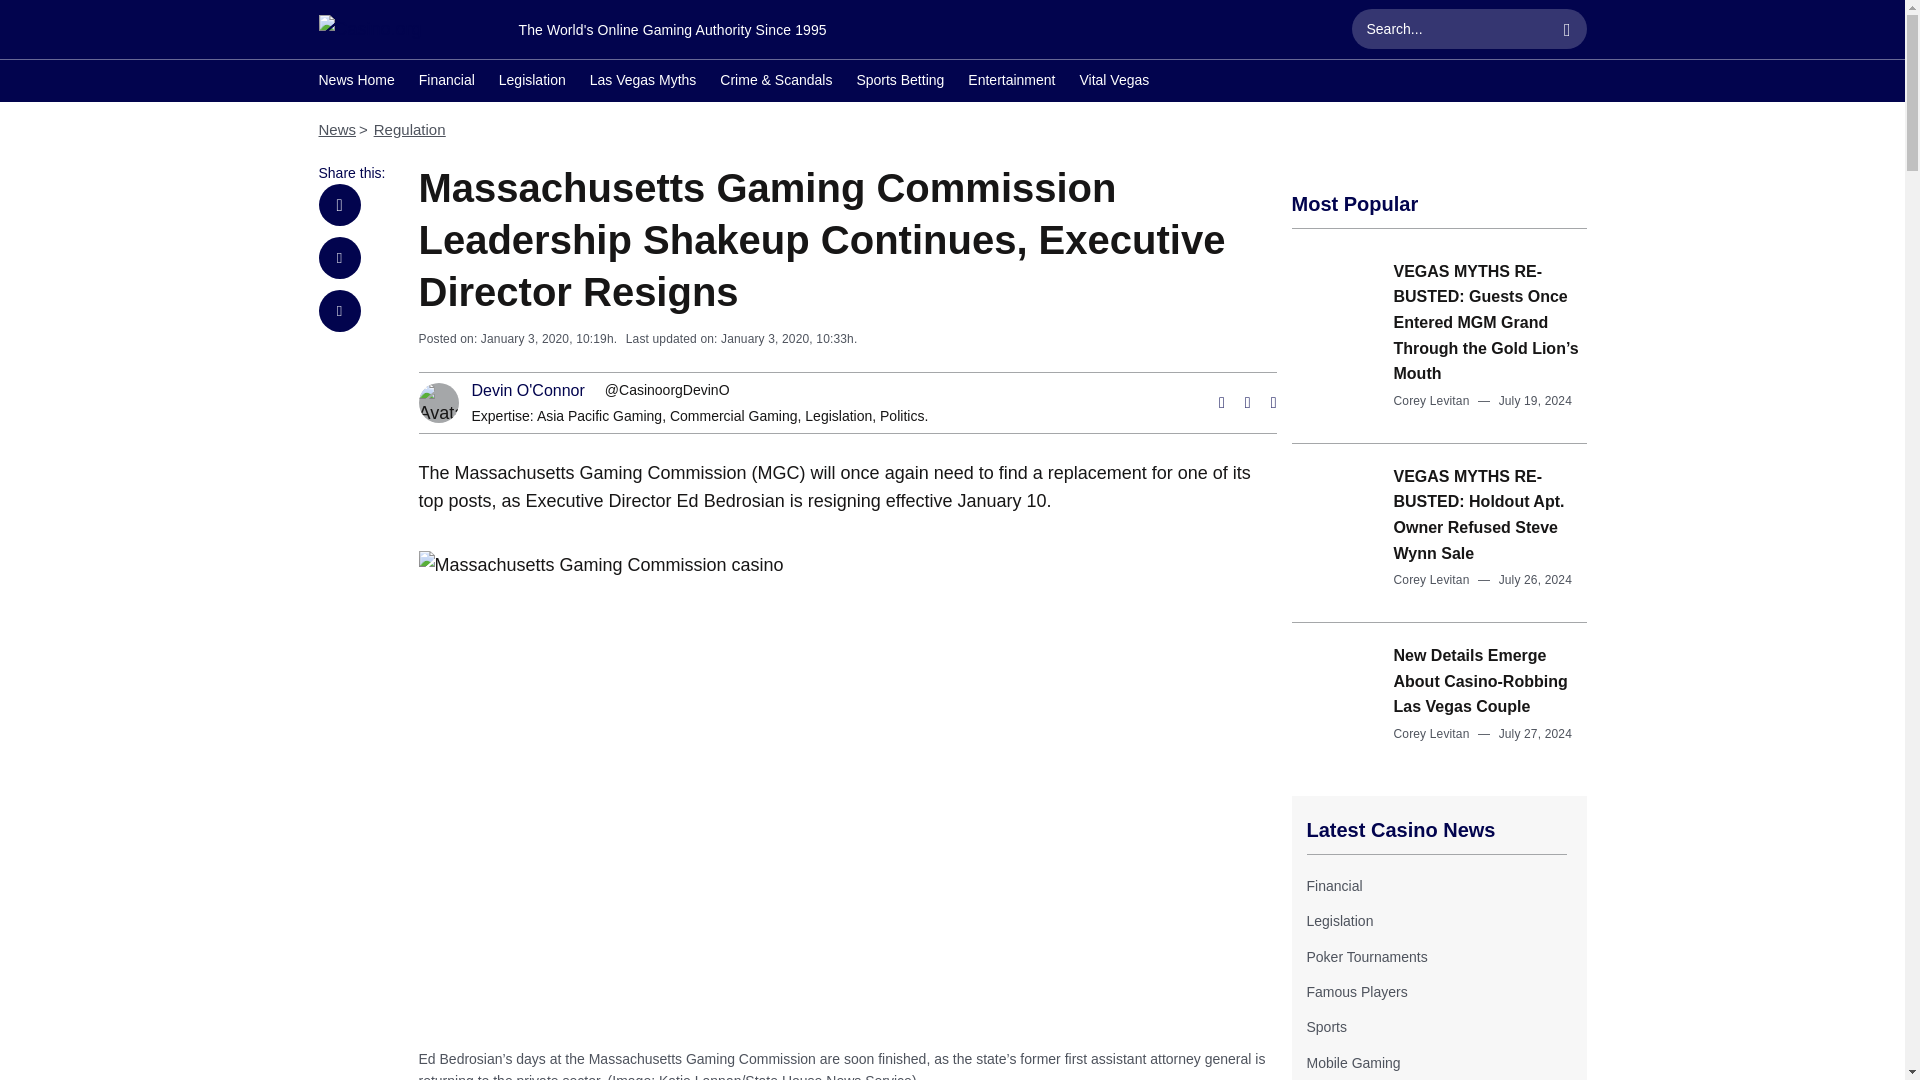 The height and width of the screenshot is (1080, 1920). What do you see at coordinates (1325, 1026) in the screenshot?
I see `Sports` at bounding box center [1325, 1026].